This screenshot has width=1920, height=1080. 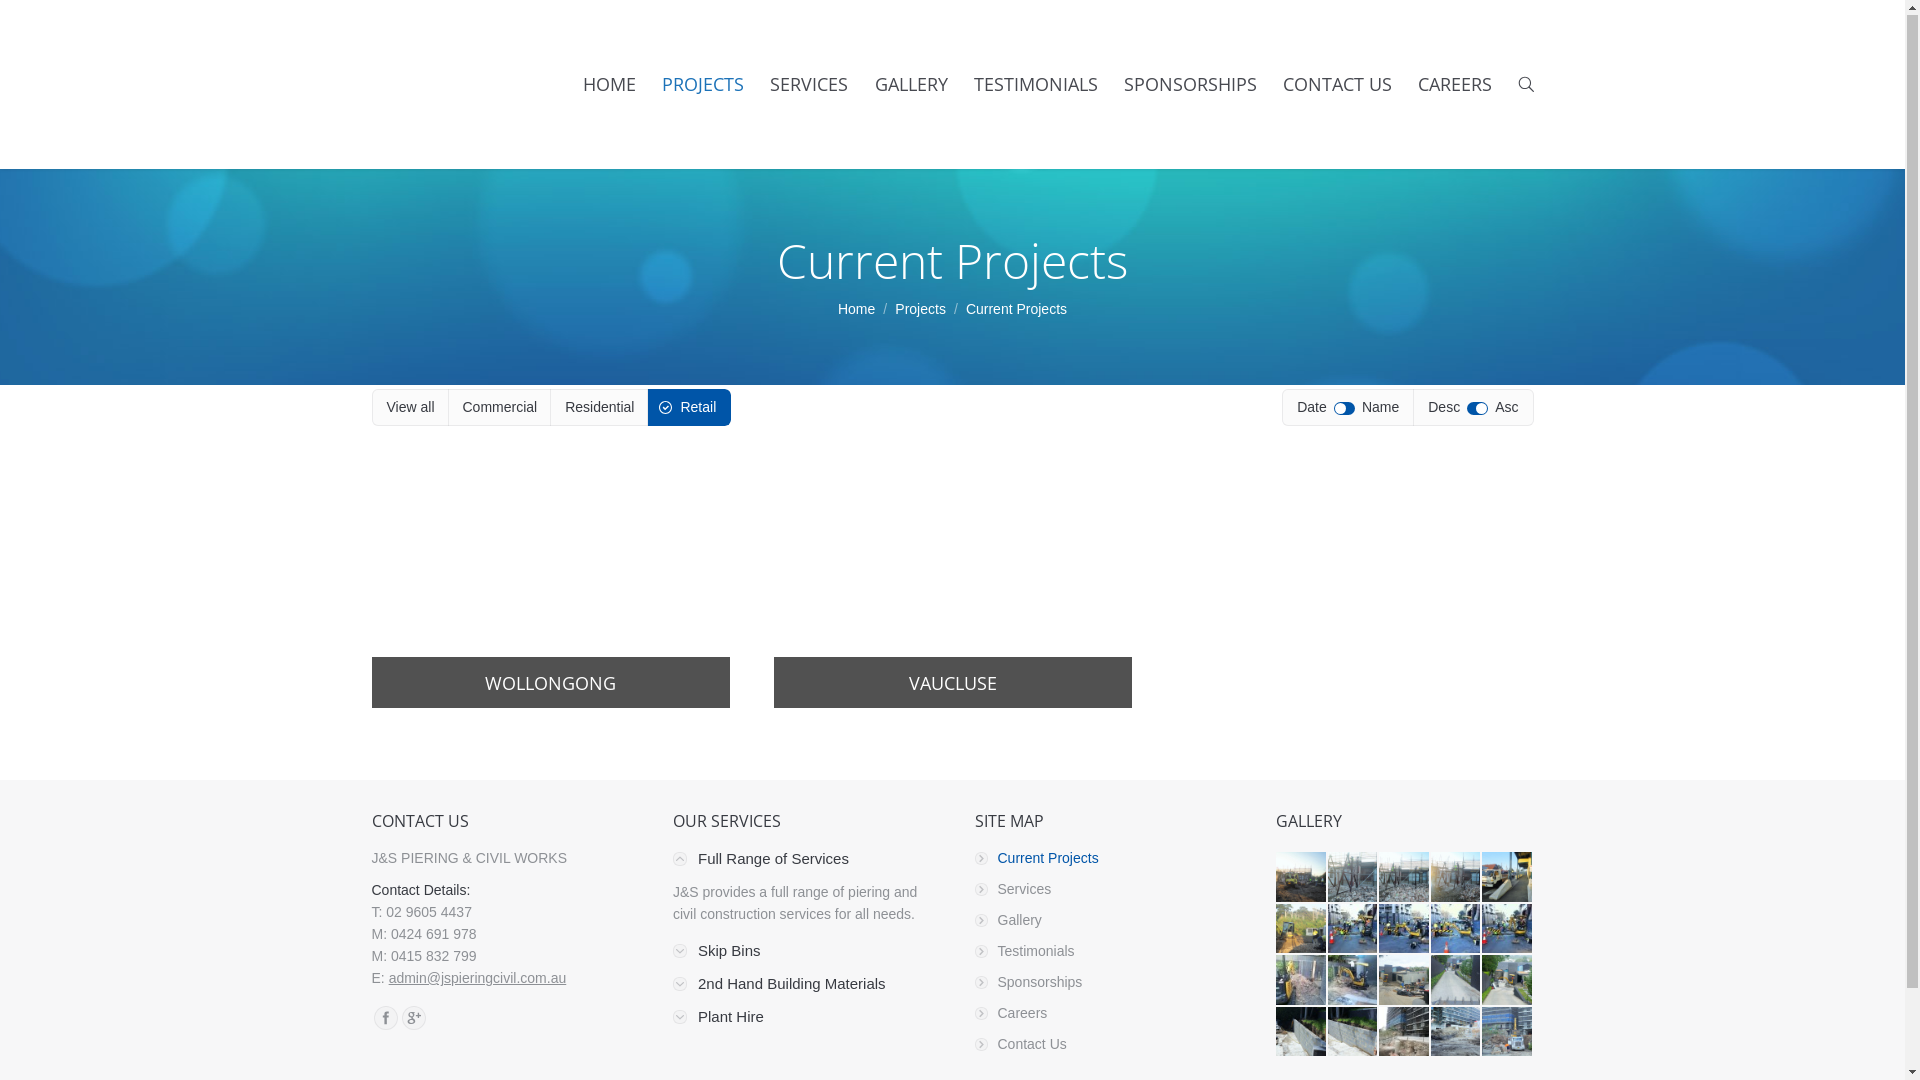 I want to click on Home, so click(x=856, y=310).